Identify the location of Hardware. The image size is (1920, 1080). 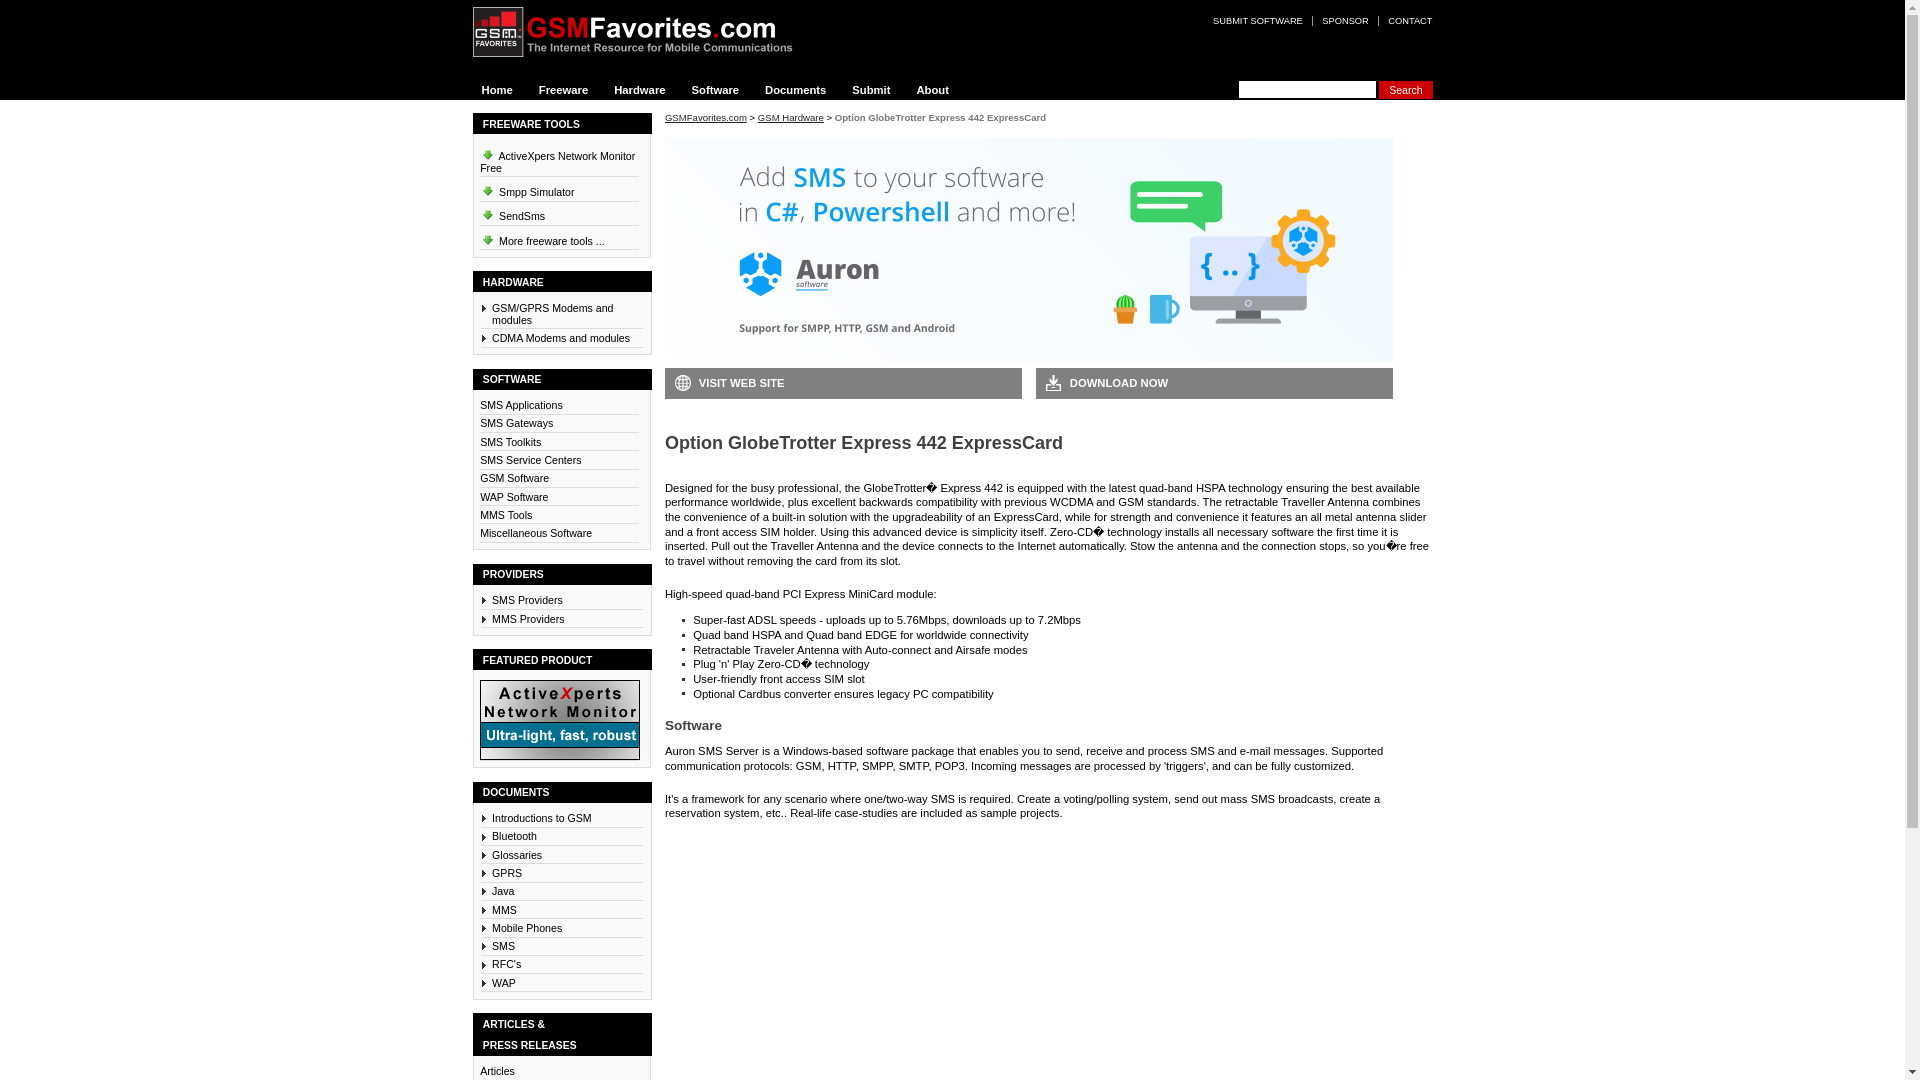
(640, 90).